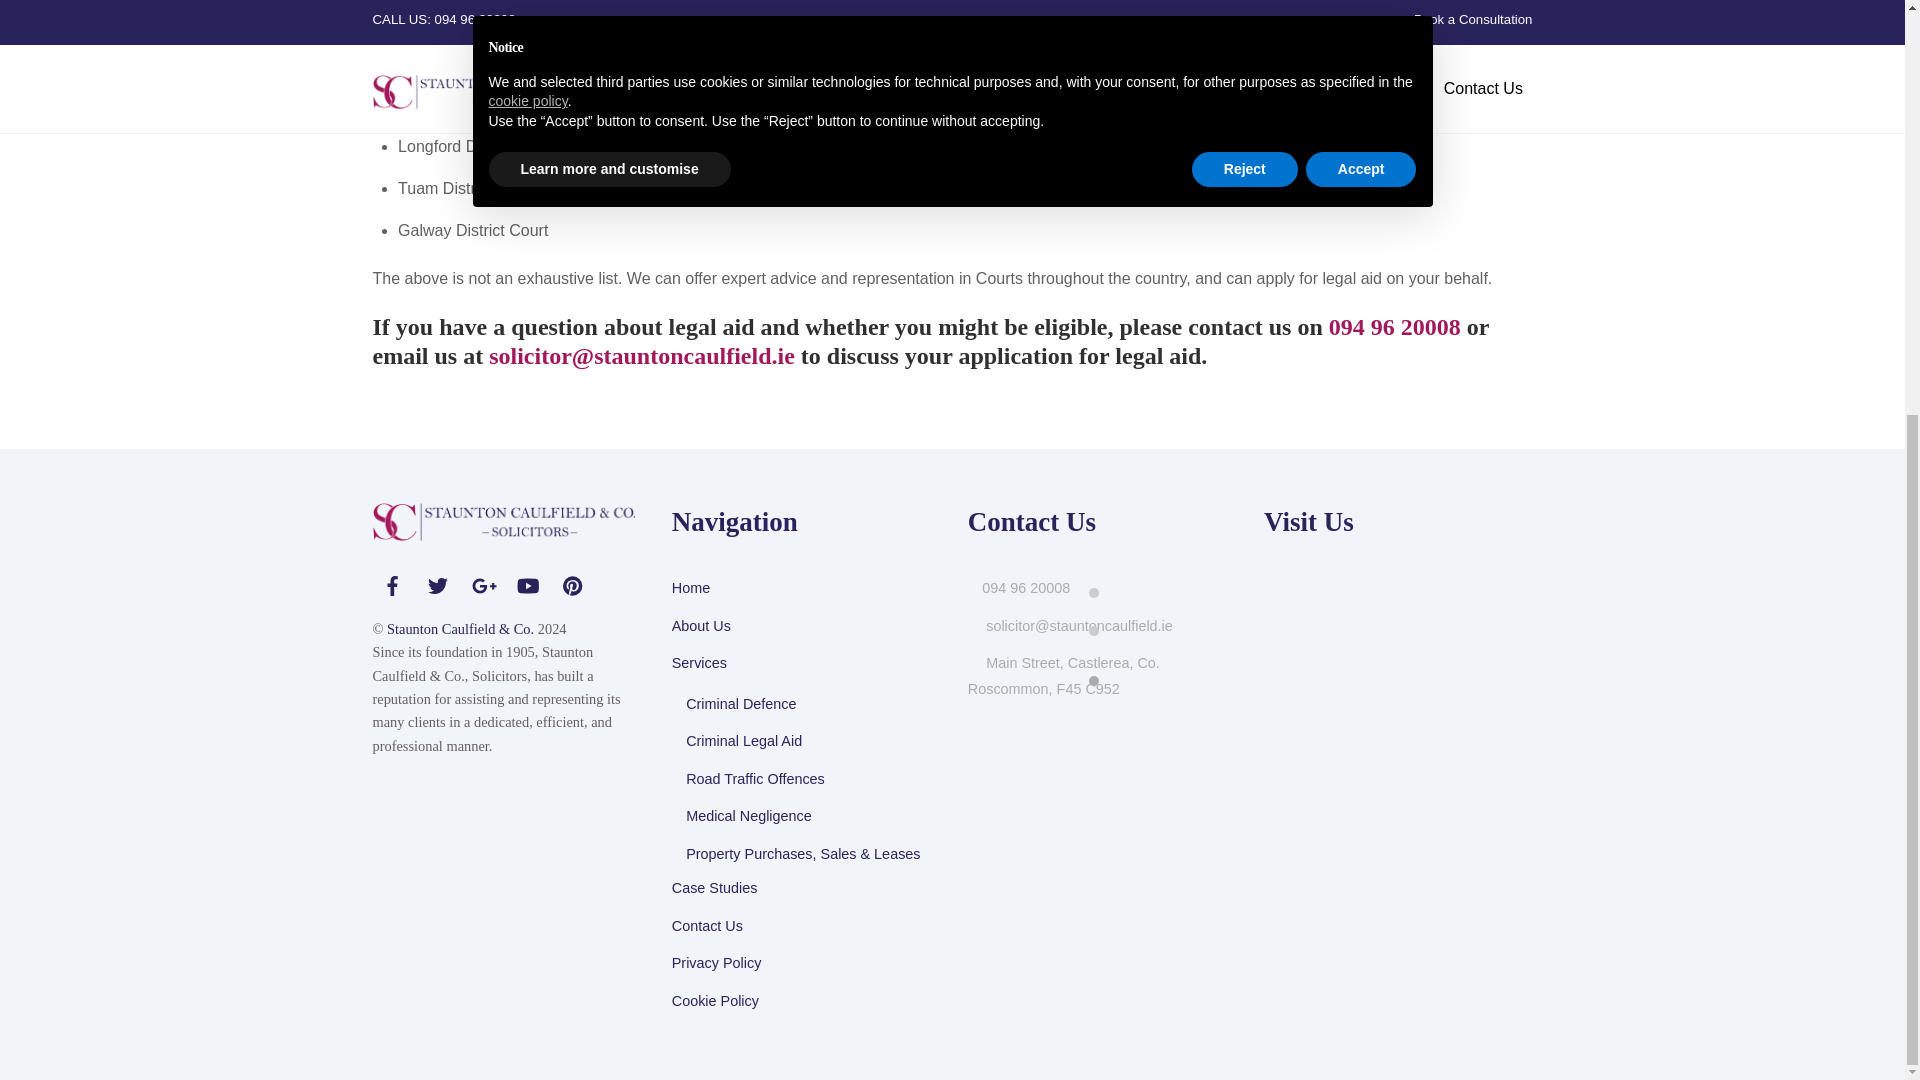  I want to click on Criminal Defence, so click(740, 703).